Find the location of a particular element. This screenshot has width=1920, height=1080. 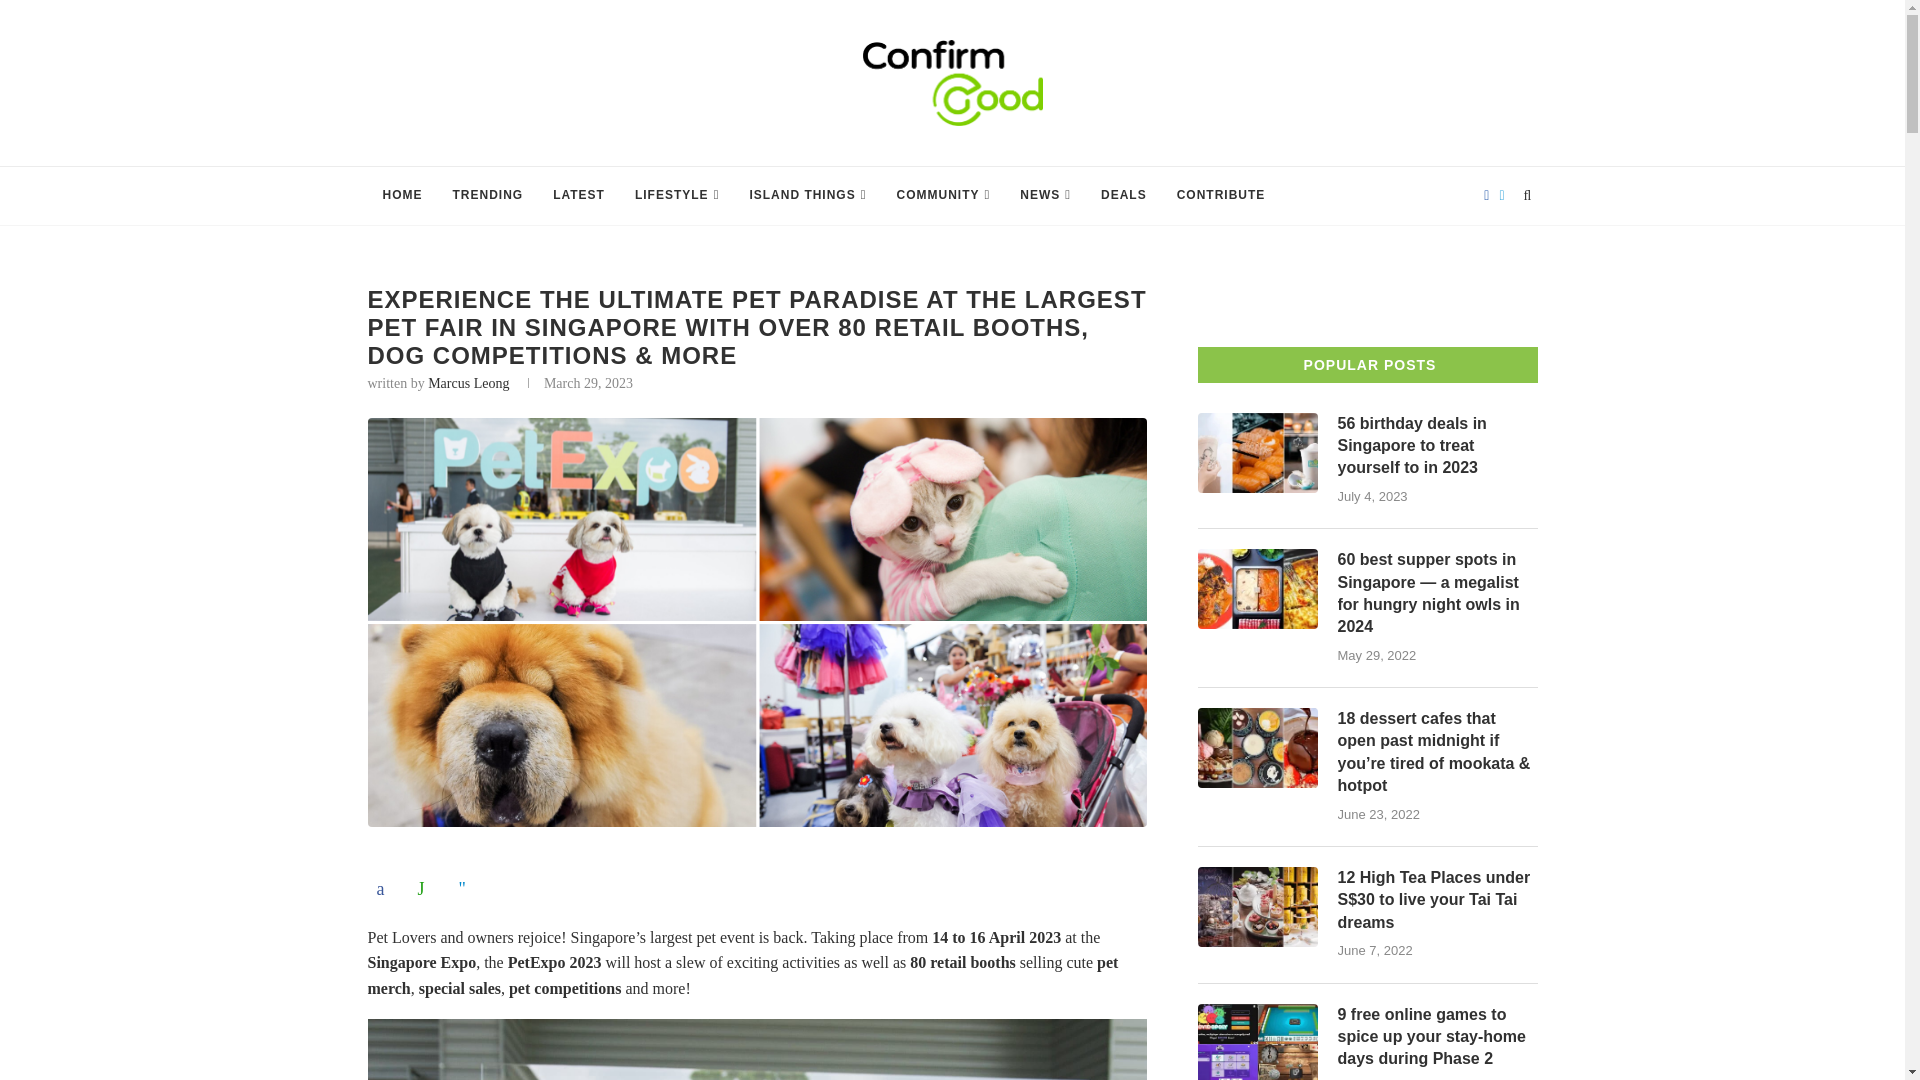

Share on WhatsApp is located at coordinates (425, 888).